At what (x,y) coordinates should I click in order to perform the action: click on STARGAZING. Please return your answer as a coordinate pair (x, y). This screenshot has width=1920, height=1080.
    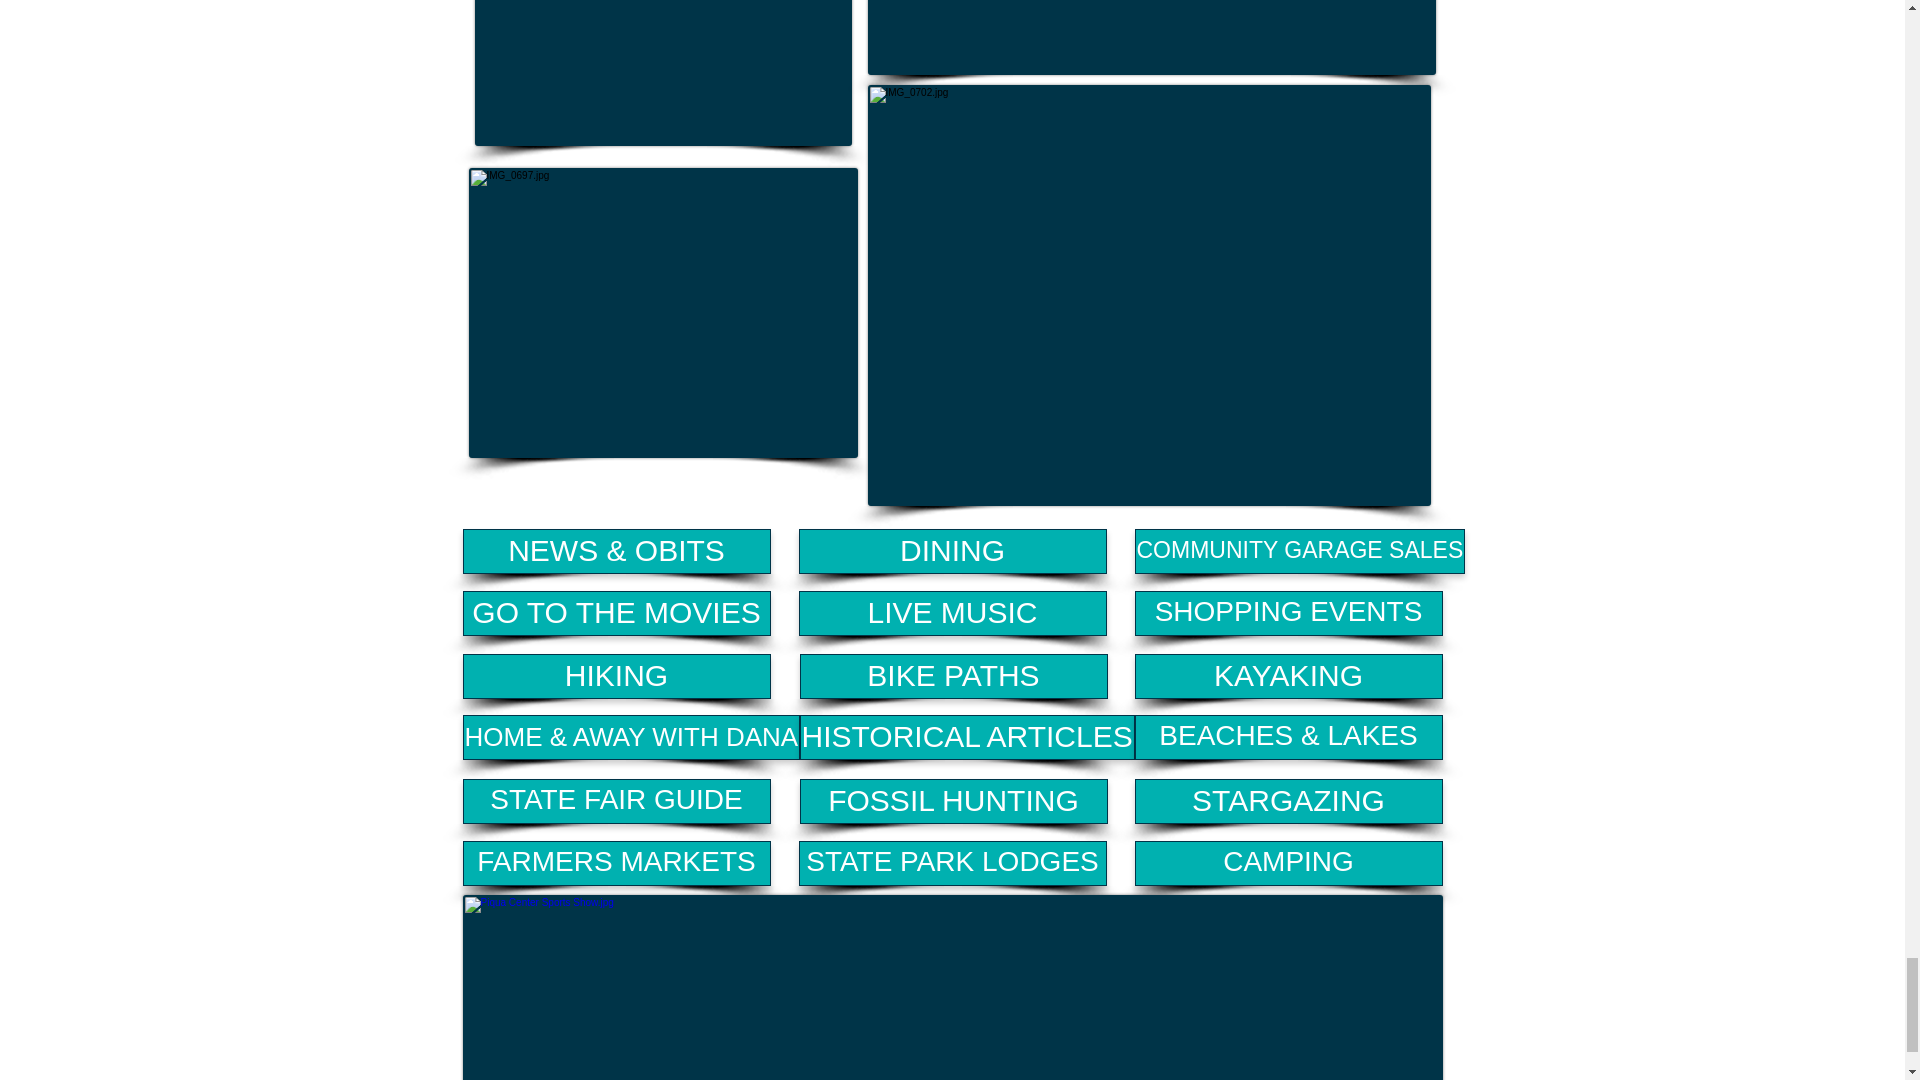
    Looking at the image, I should click on (1288, 801).